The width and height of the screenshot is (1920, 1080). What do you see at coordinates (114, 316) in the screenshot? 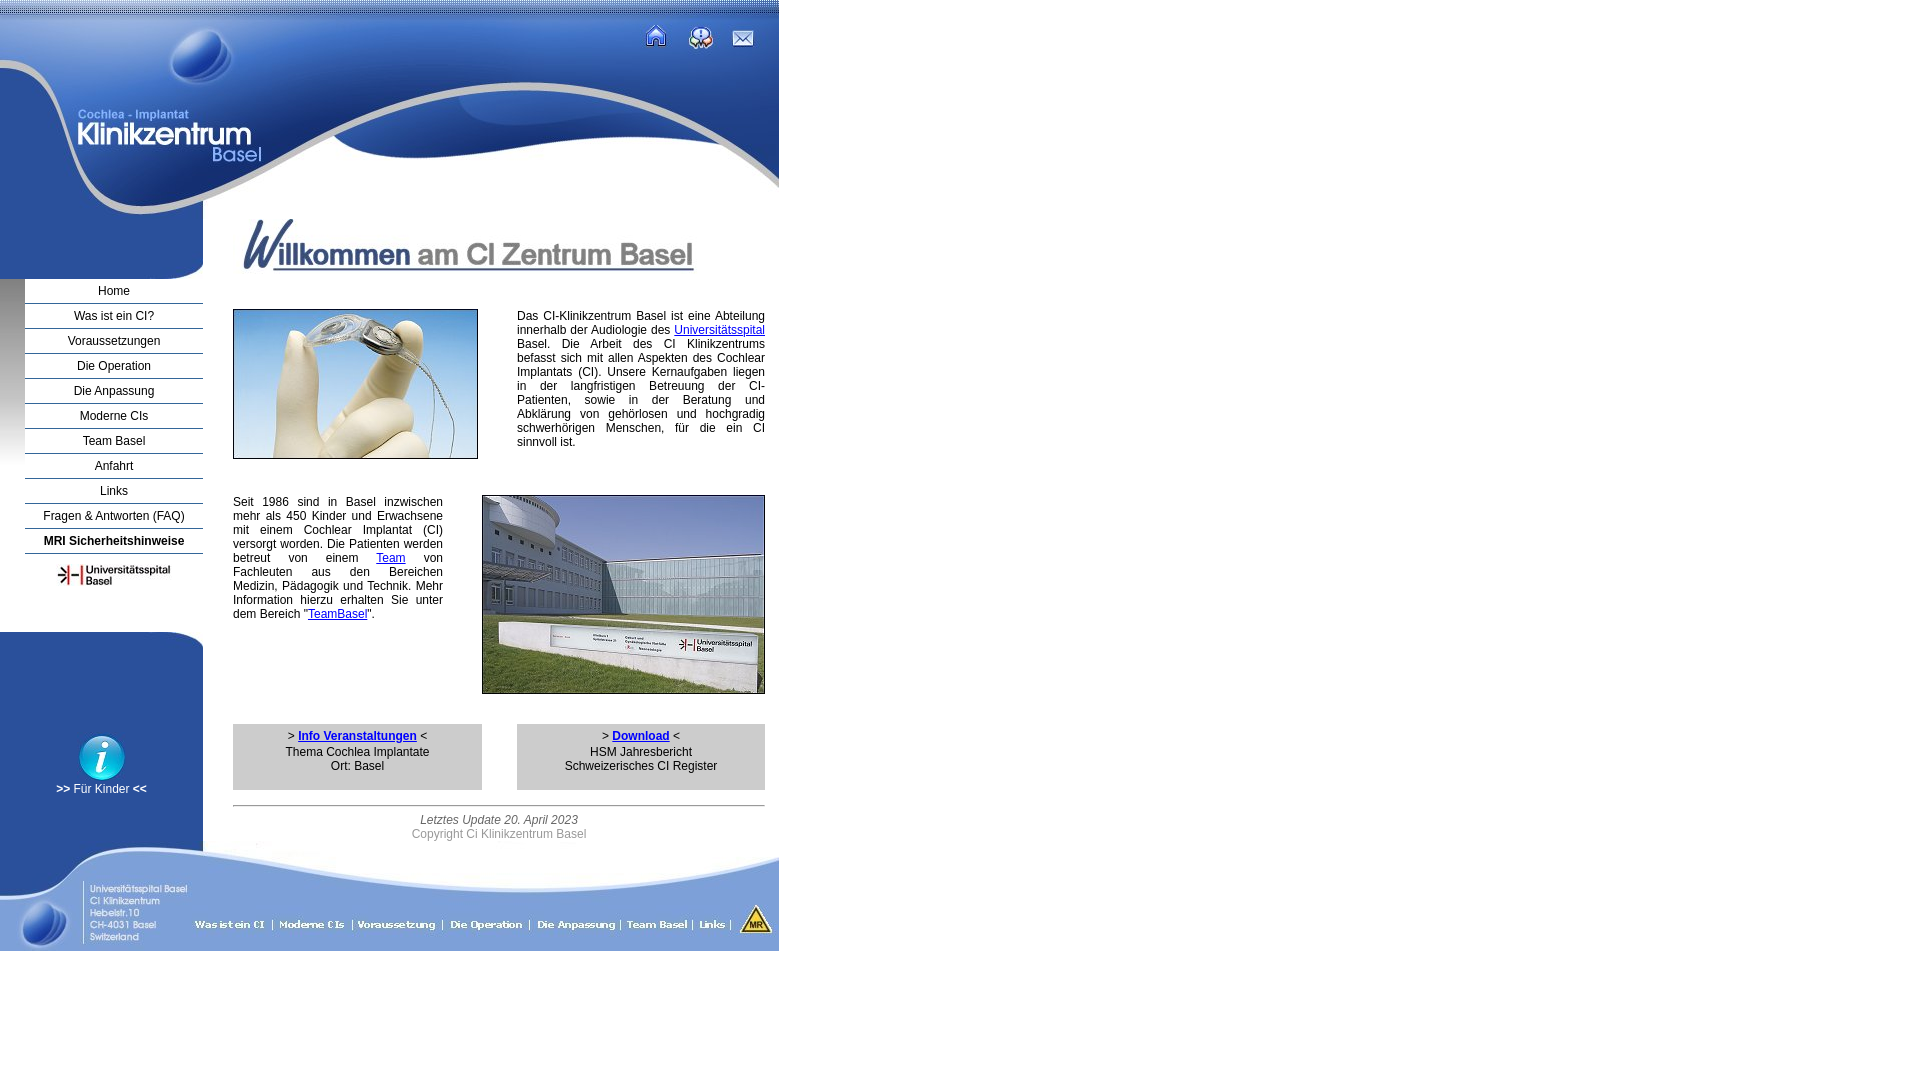
I see `Was ist ein CI?` at bounding box center [114, 316].